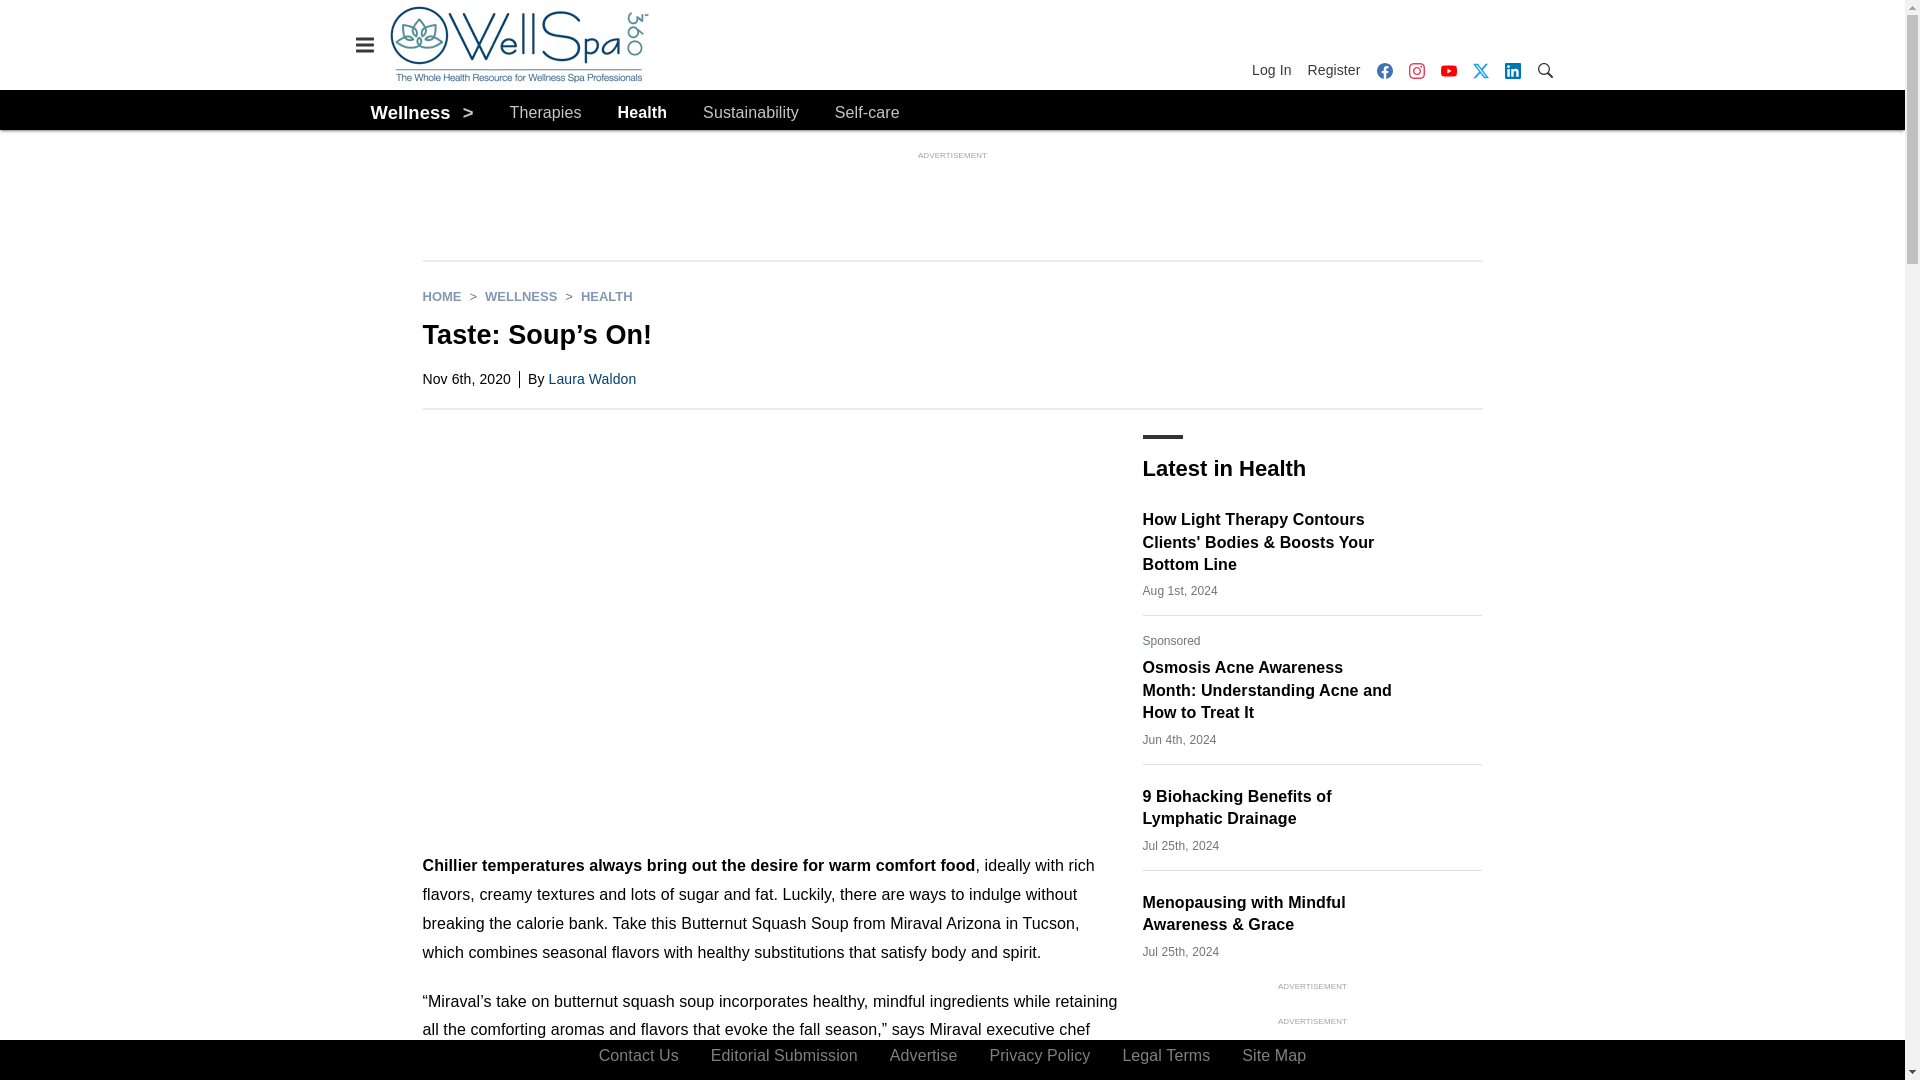  Describe the element at coordinates (1480, 70) in the screenshot. I see `Twitter X icon` at that location.